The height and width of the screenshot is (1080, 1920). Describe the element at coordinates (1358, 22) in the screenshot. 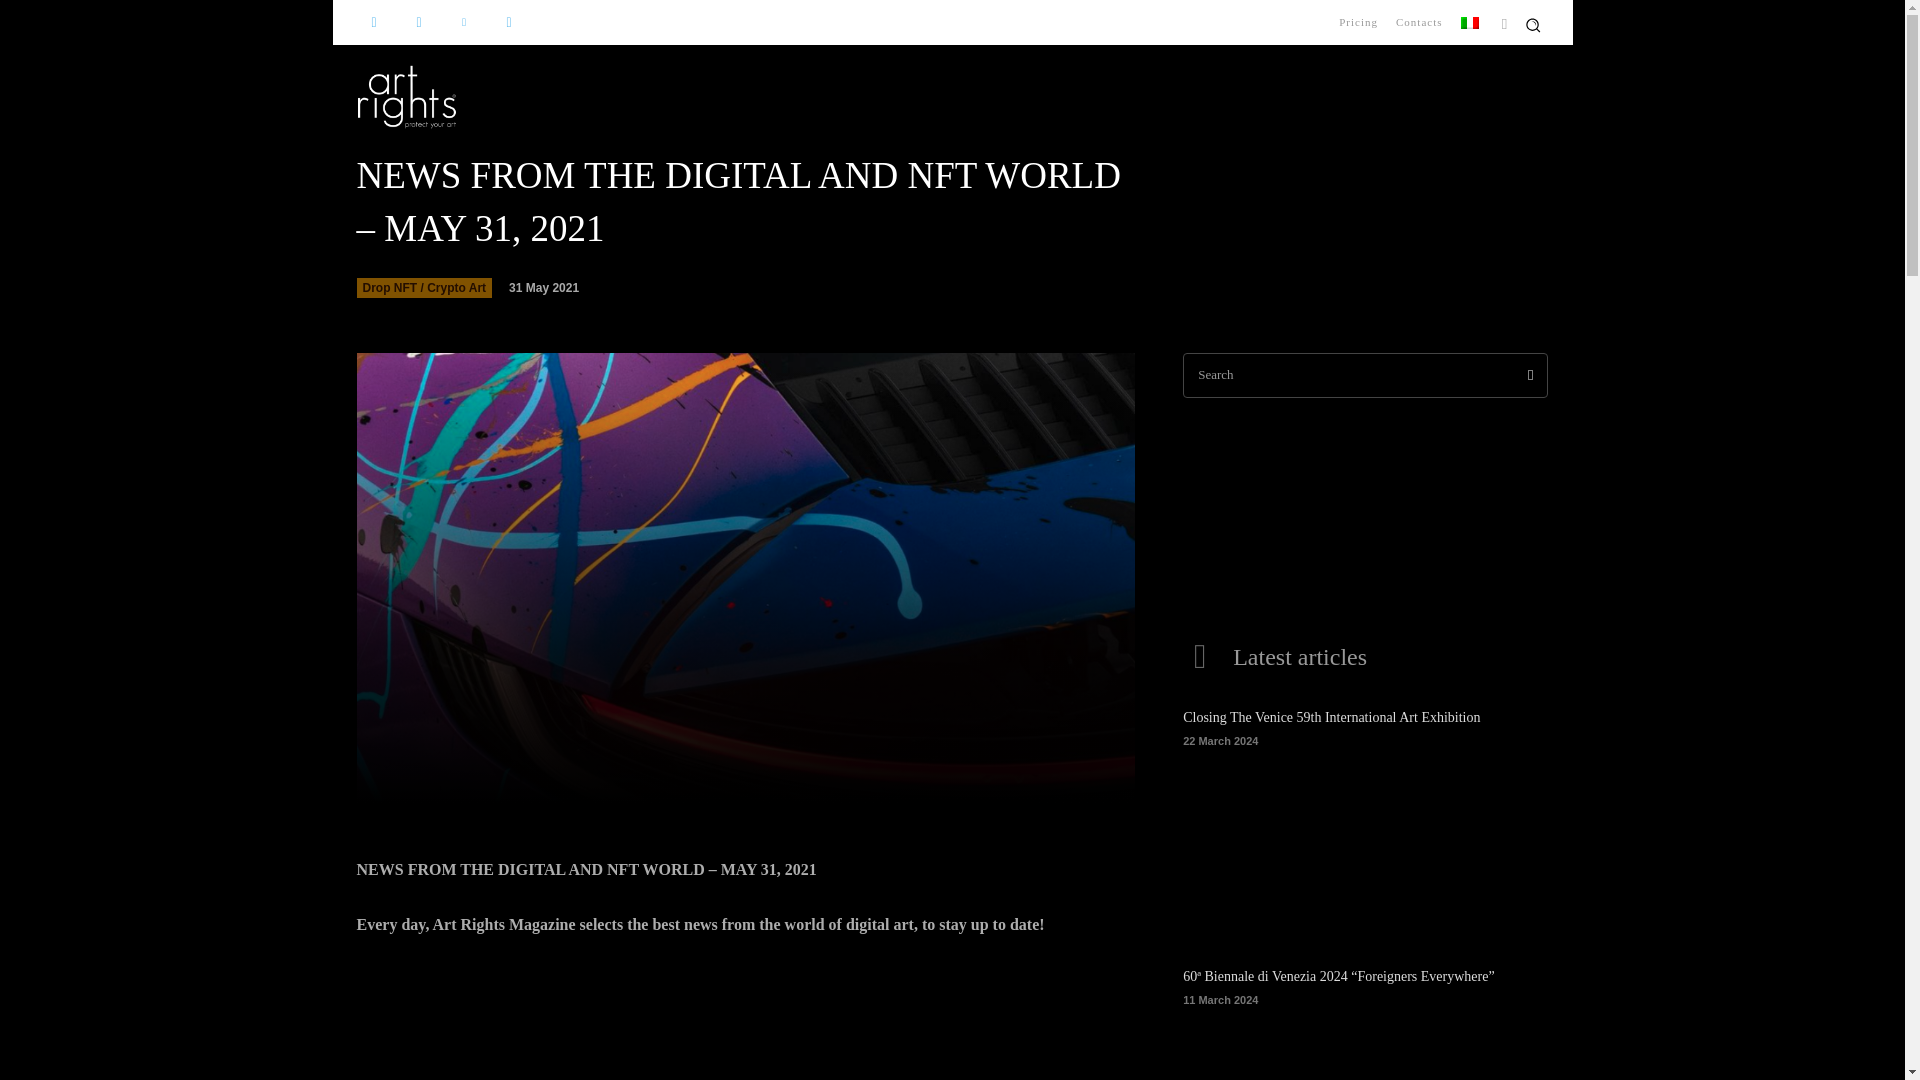

I see `Pricing` at that location.